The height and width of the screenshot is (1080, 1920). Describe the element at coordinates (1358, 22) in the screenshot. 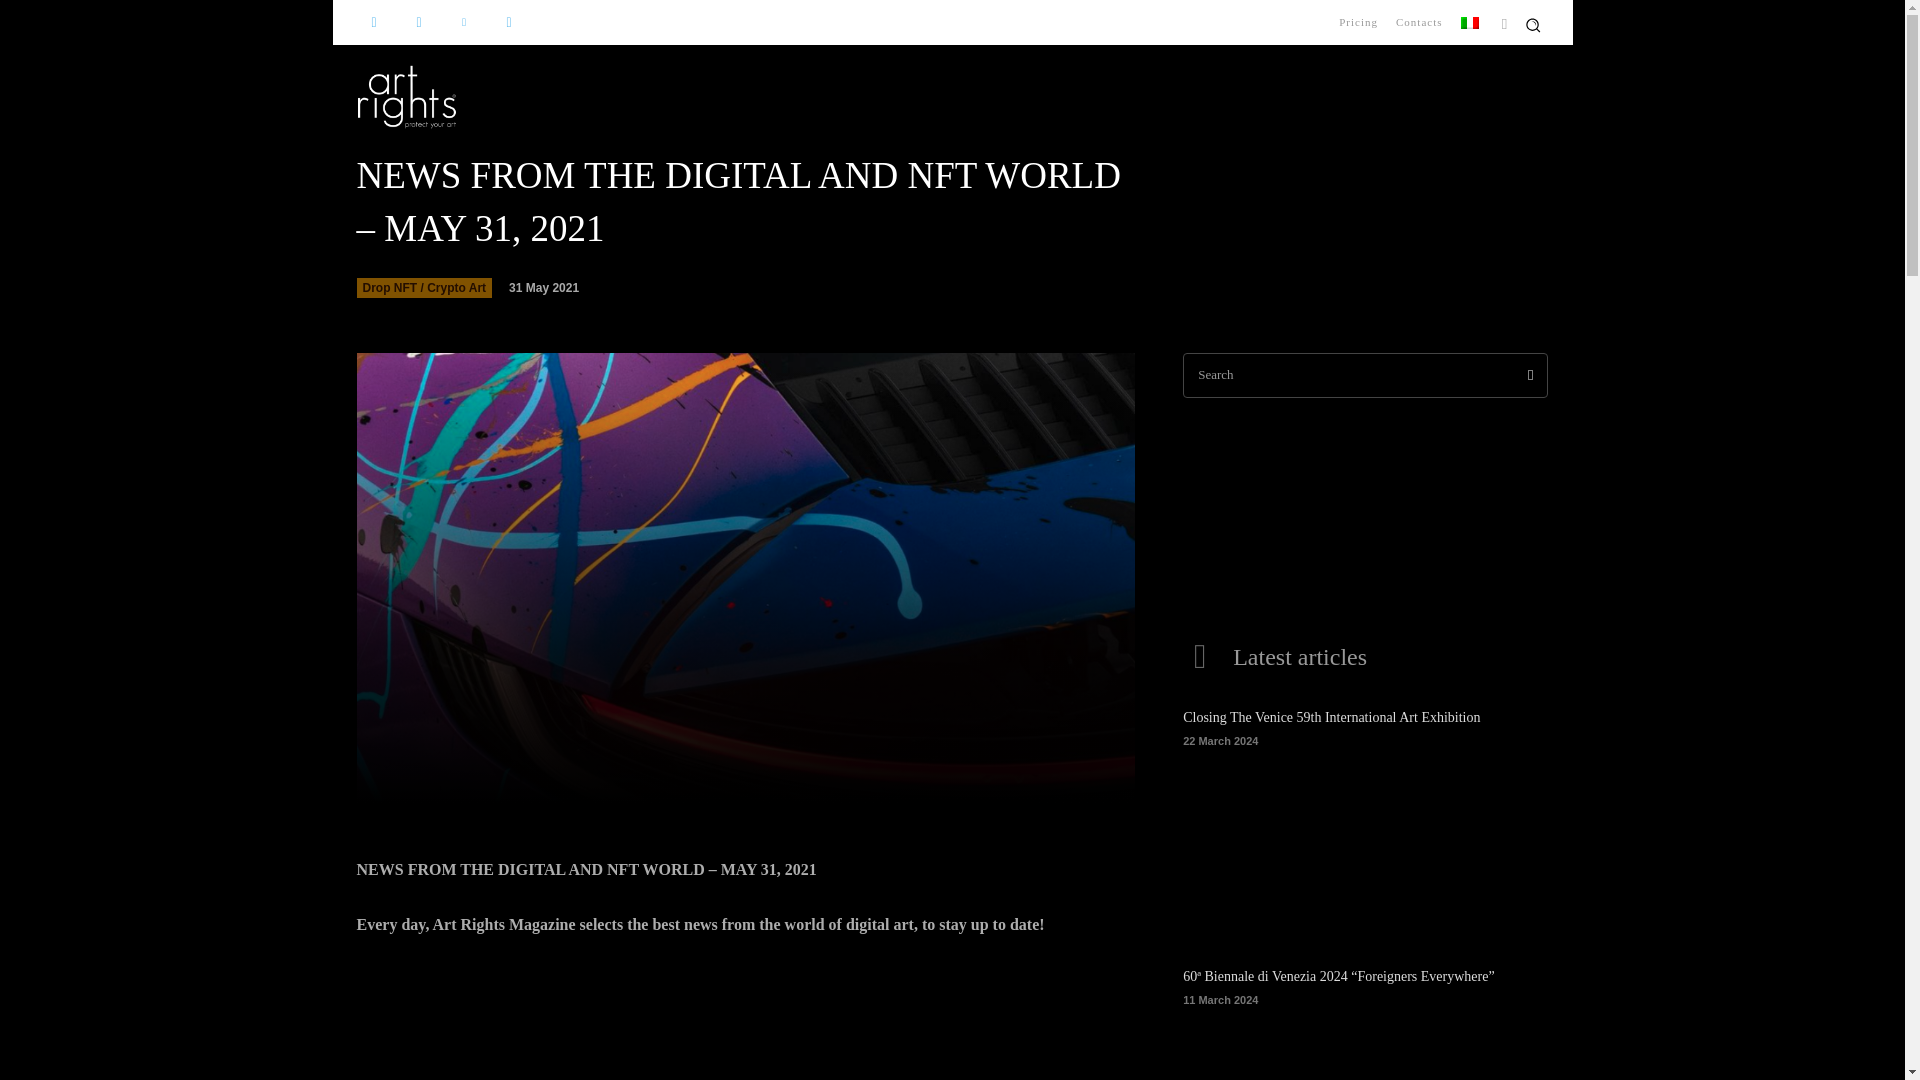

I see `Pricing` at that location.